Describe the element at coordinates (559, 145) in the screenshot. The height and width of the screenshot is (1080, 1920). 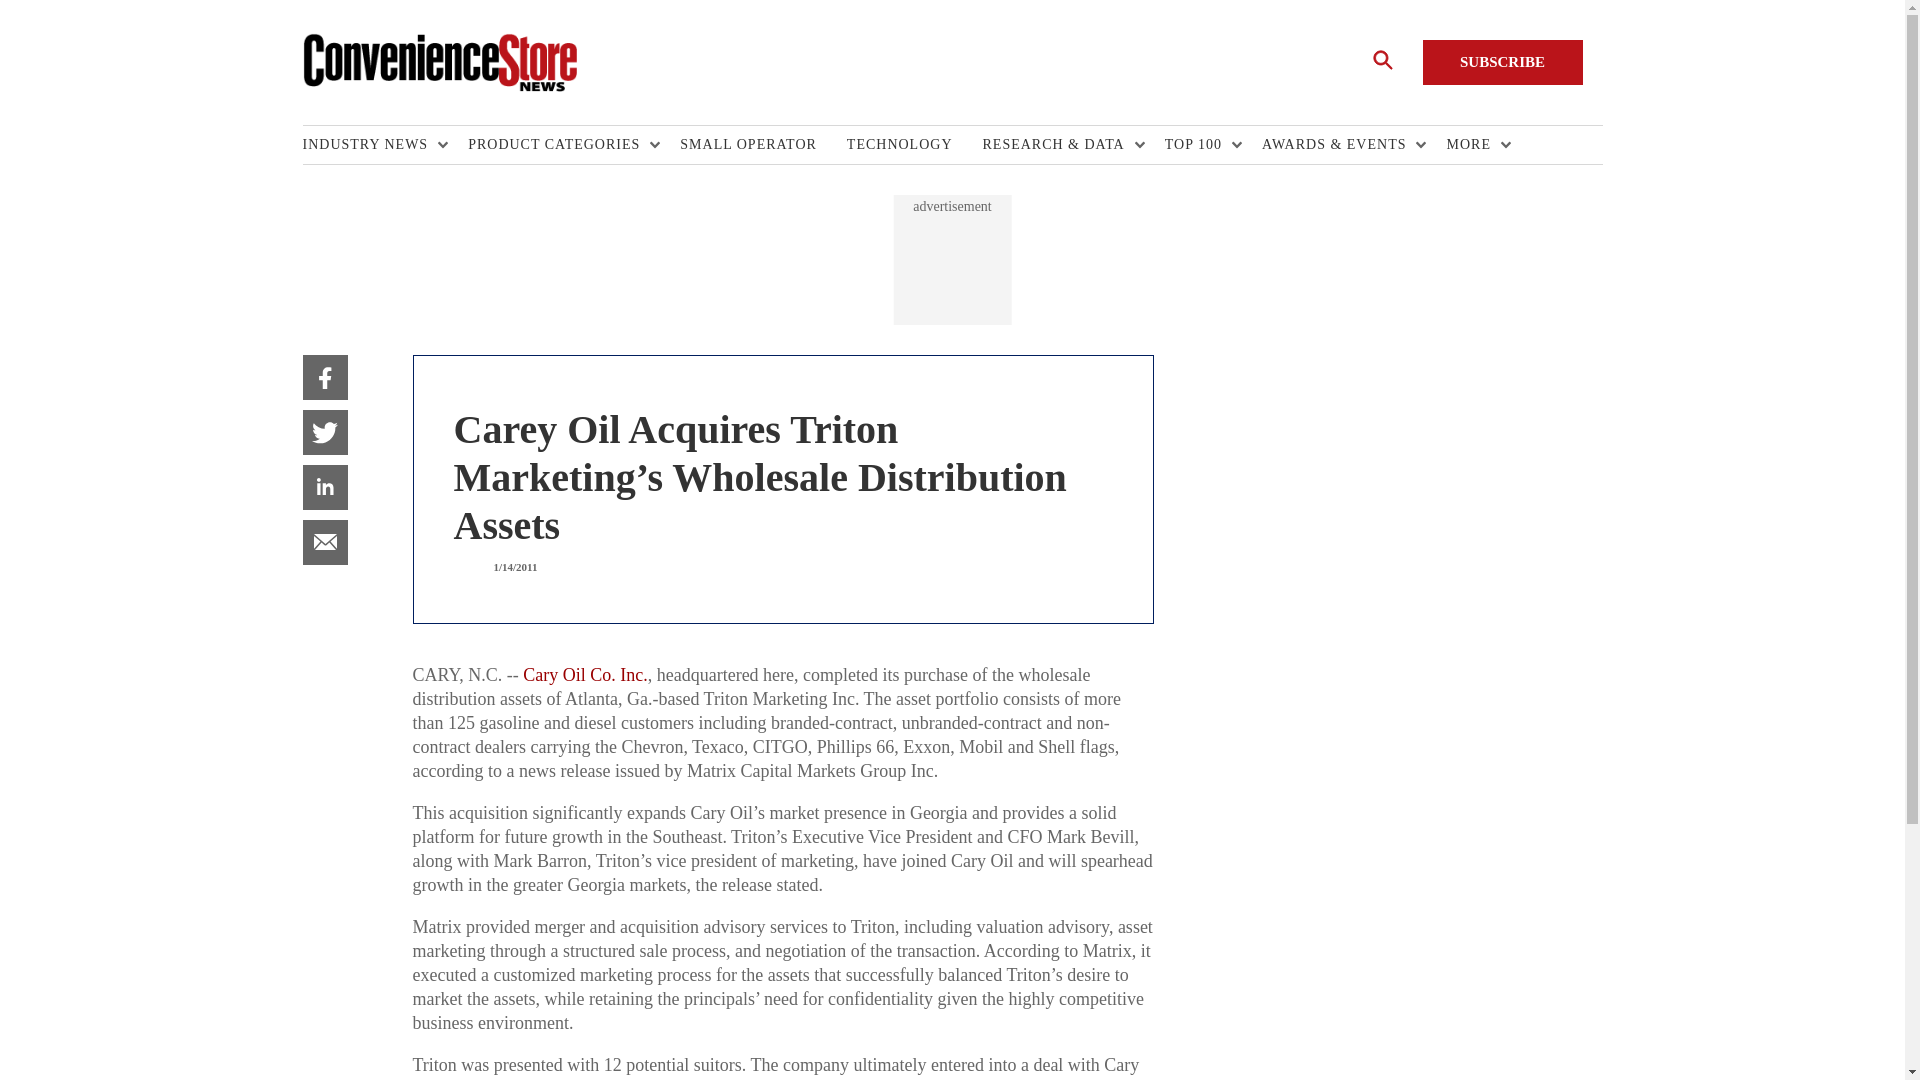
I see `PRODUCT CATEGORIES` at that location.